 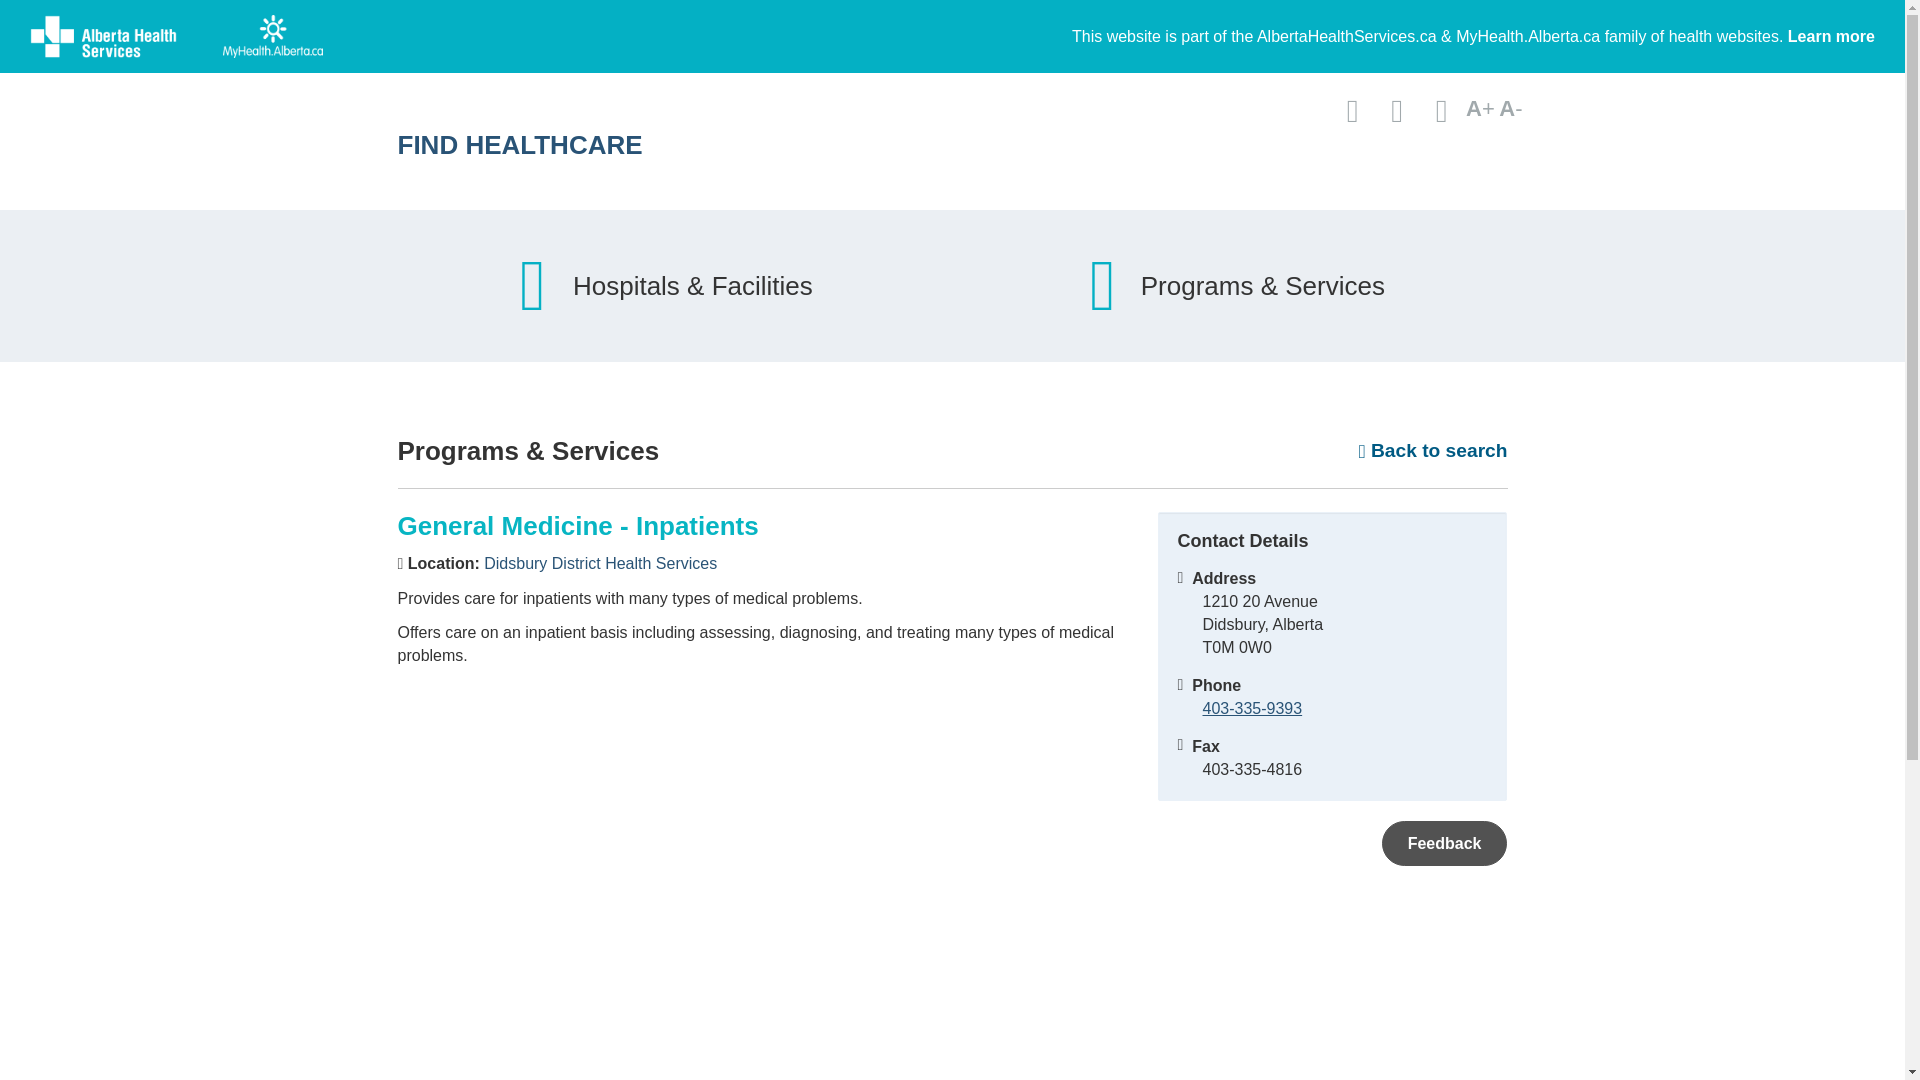 I want to click on 403-335-9393, so click(x=1251, y=708).